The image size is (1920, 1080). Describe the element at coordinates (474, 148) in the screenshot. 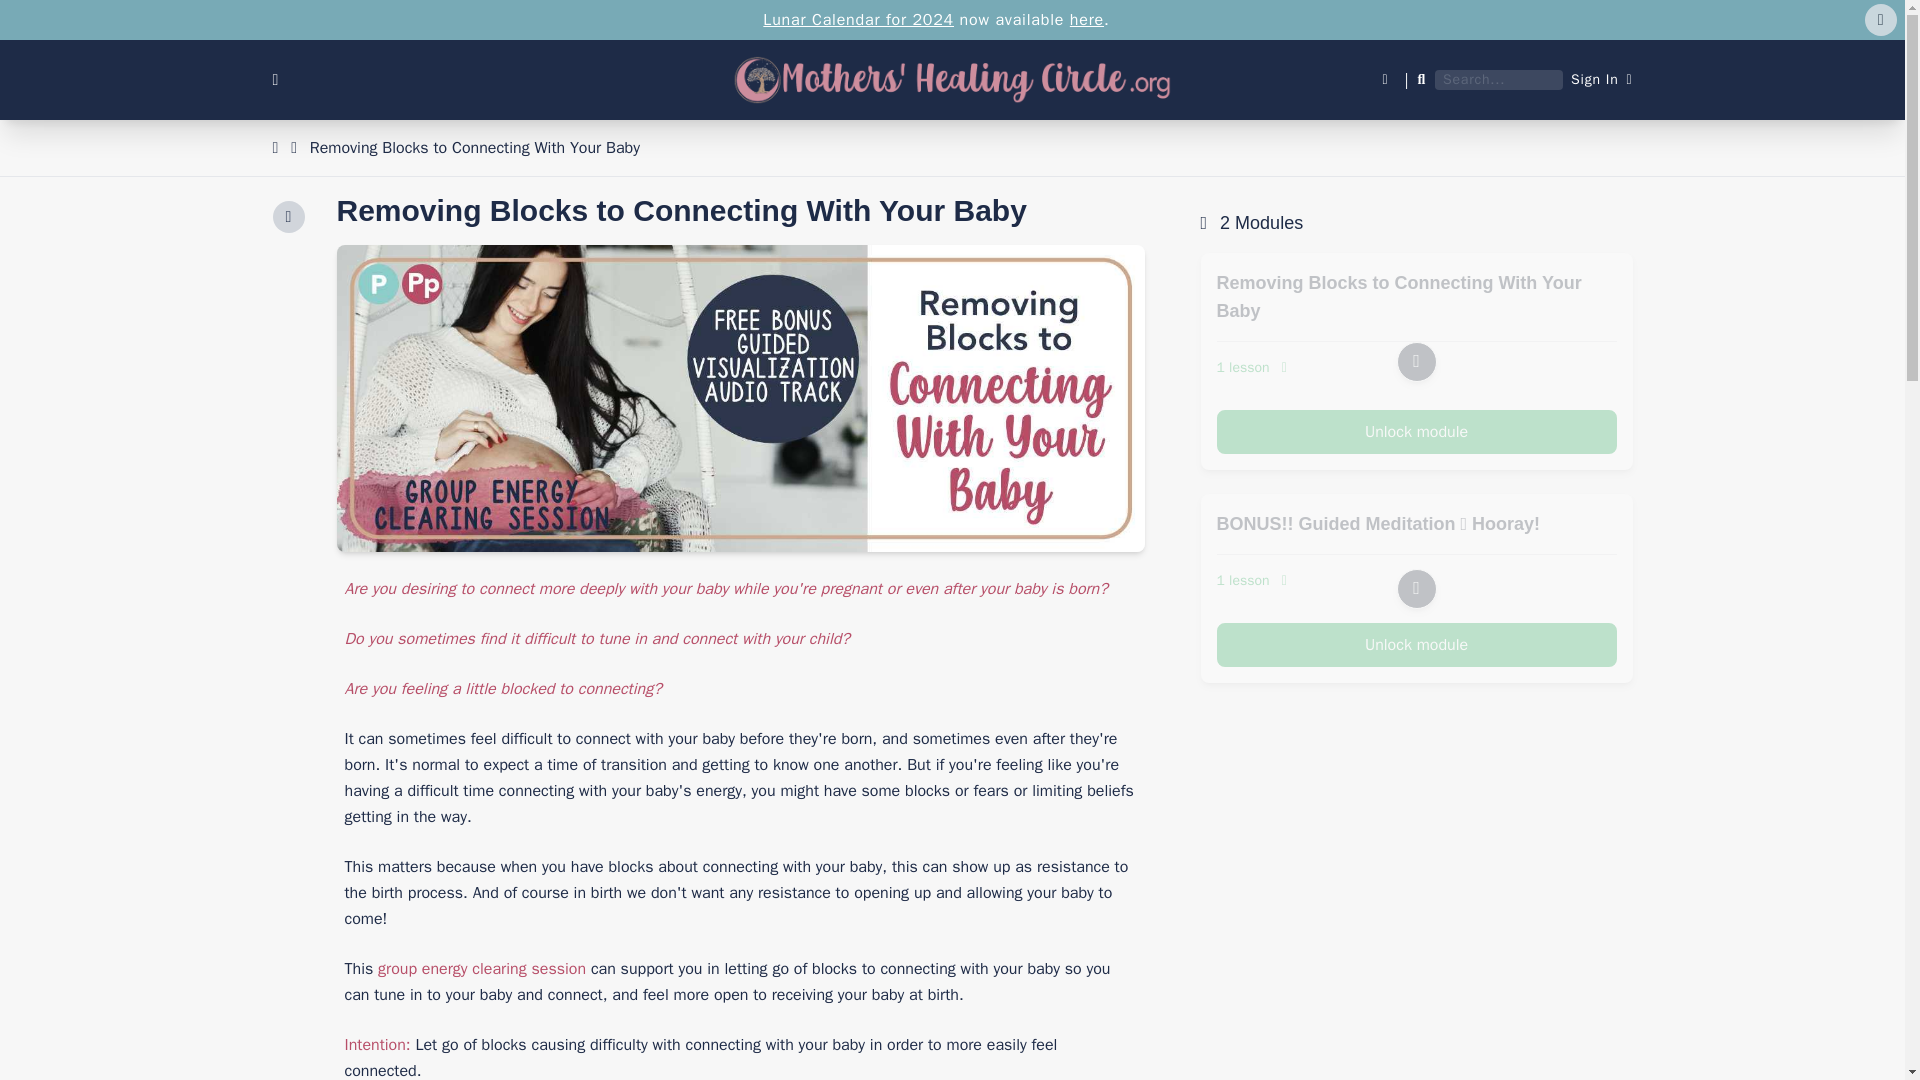

I see `Removing Blocks to Connecting With Your Baby` at that location.